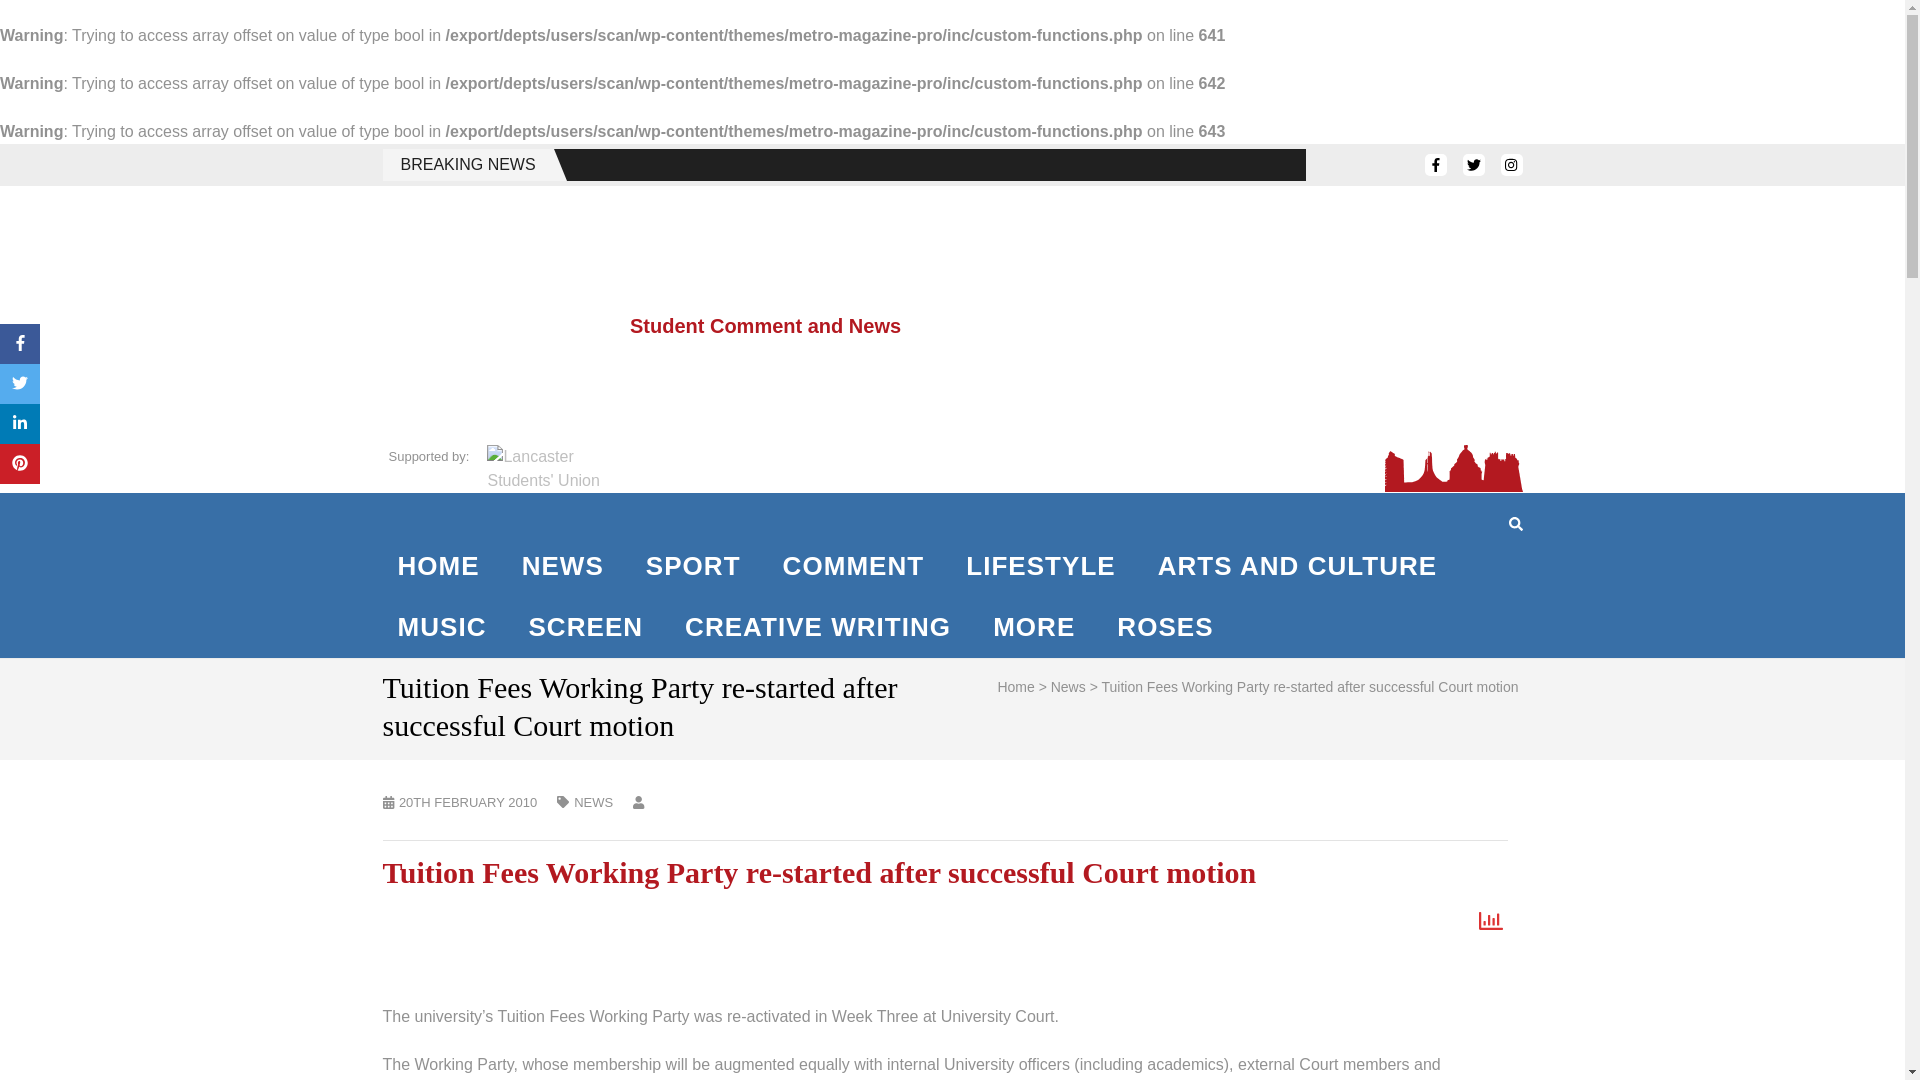  Describe the element at coordinates (844, 165) in the screenshot. I see `BREAKING NEWS` at that location.